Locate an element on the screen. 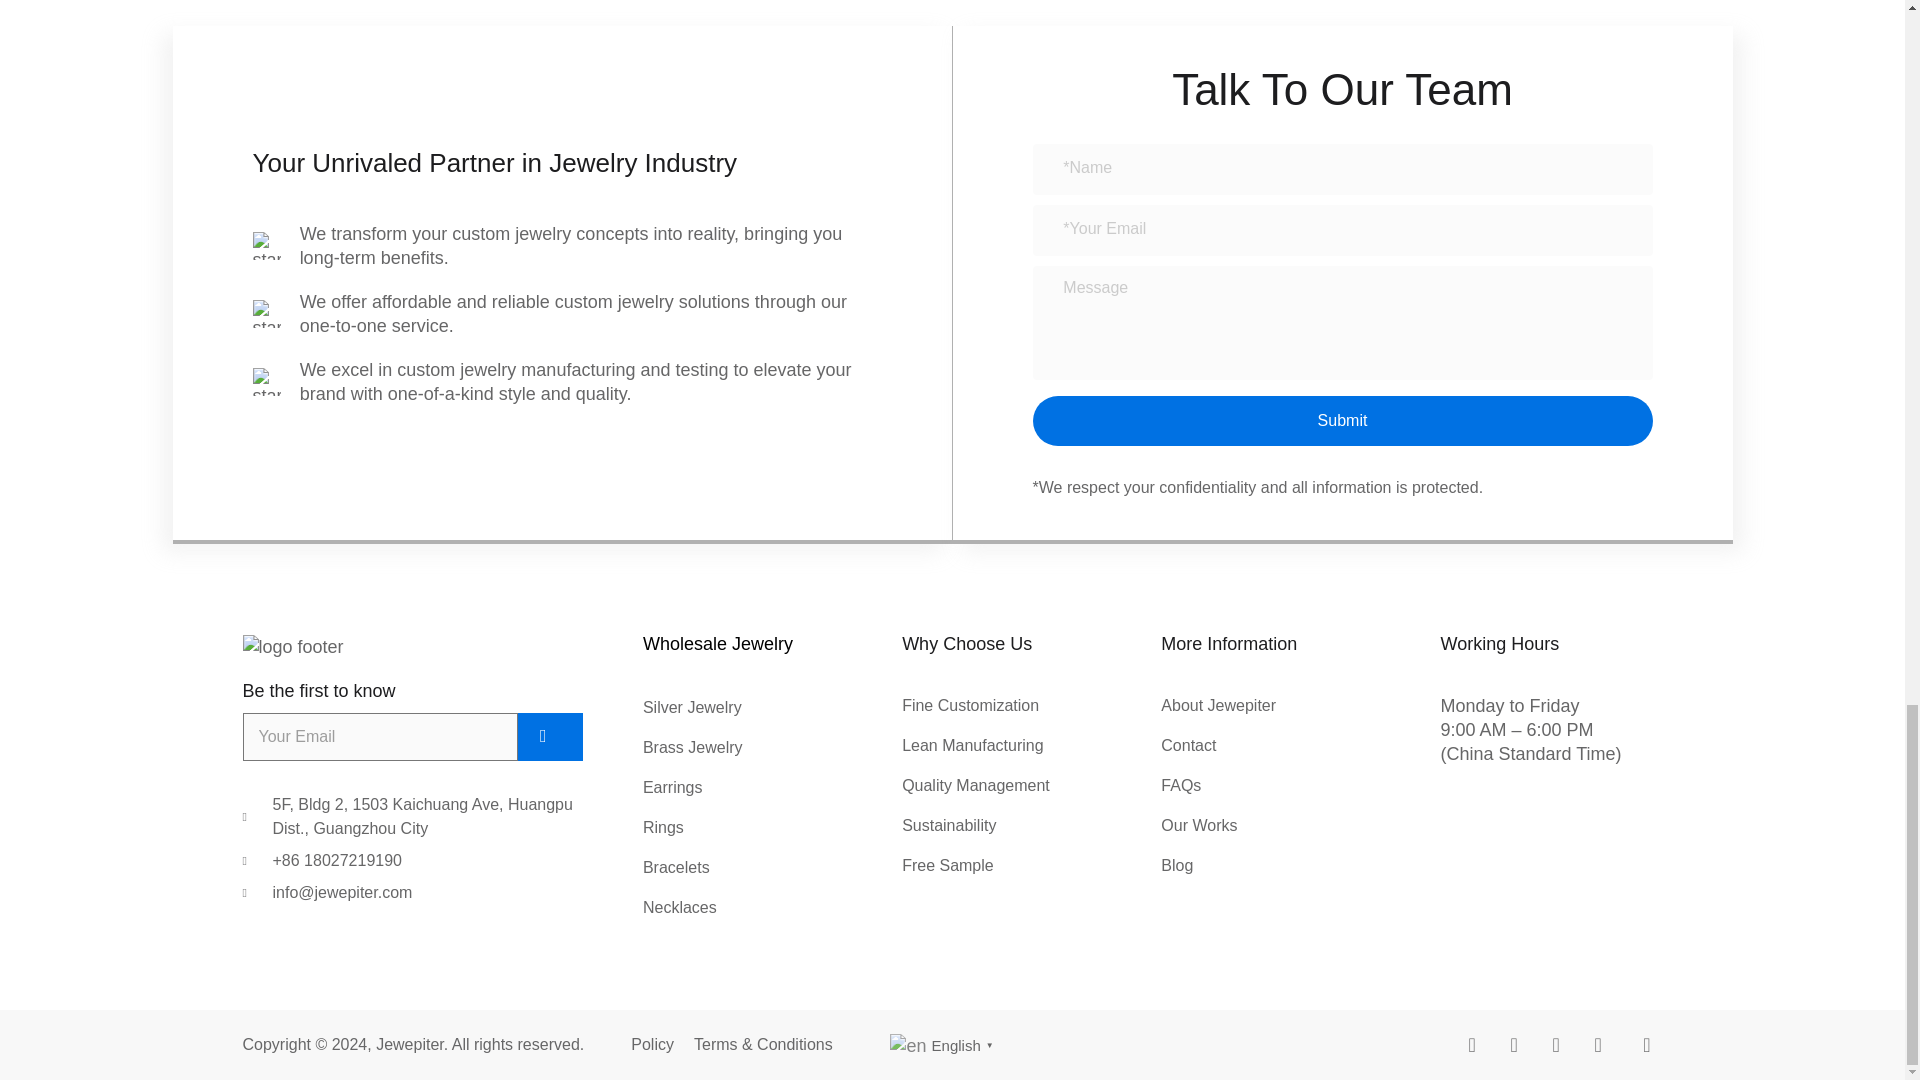 Image resolution: width=1920 pixels, height=1080 pixels. Submit is located at coordinates (1342, 421).